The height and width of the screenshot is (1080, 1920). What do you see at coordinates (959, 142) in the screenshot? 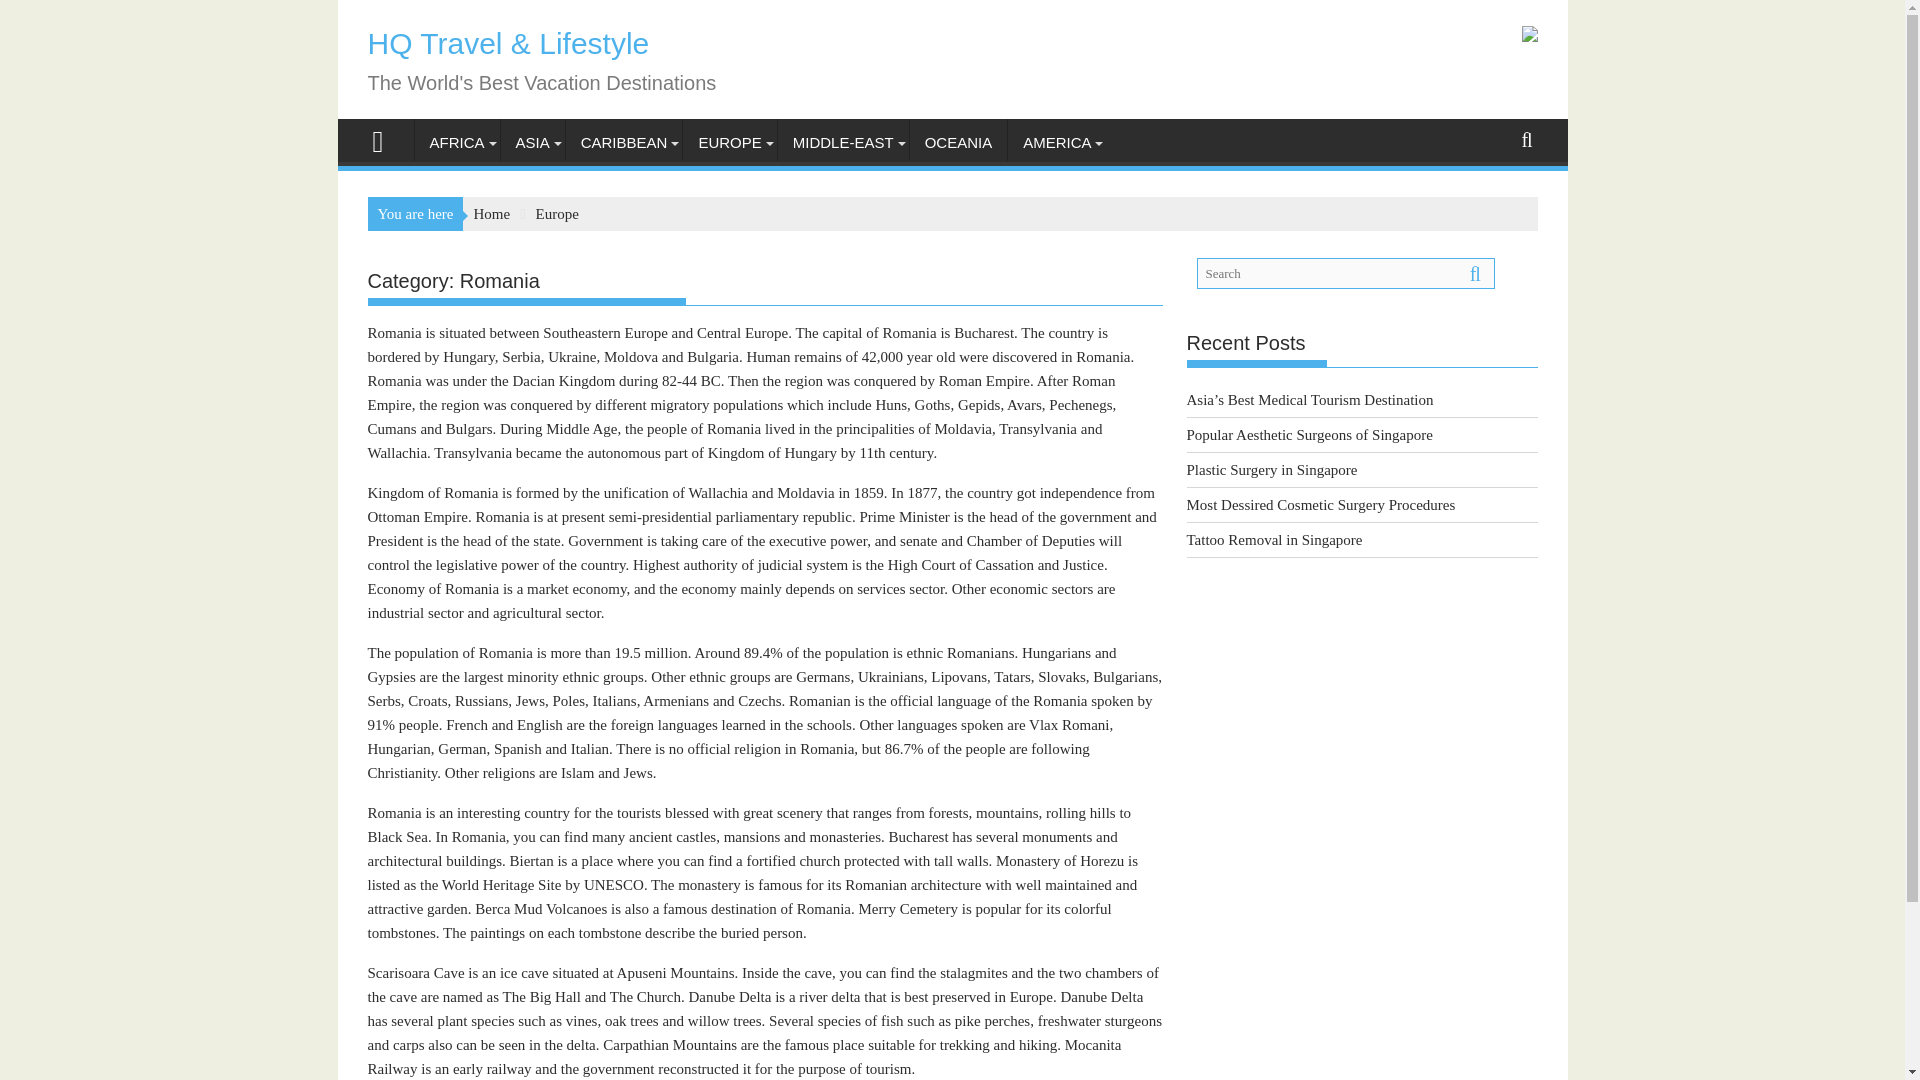
I see `OCEANIA` at bounding box center [959, 142].